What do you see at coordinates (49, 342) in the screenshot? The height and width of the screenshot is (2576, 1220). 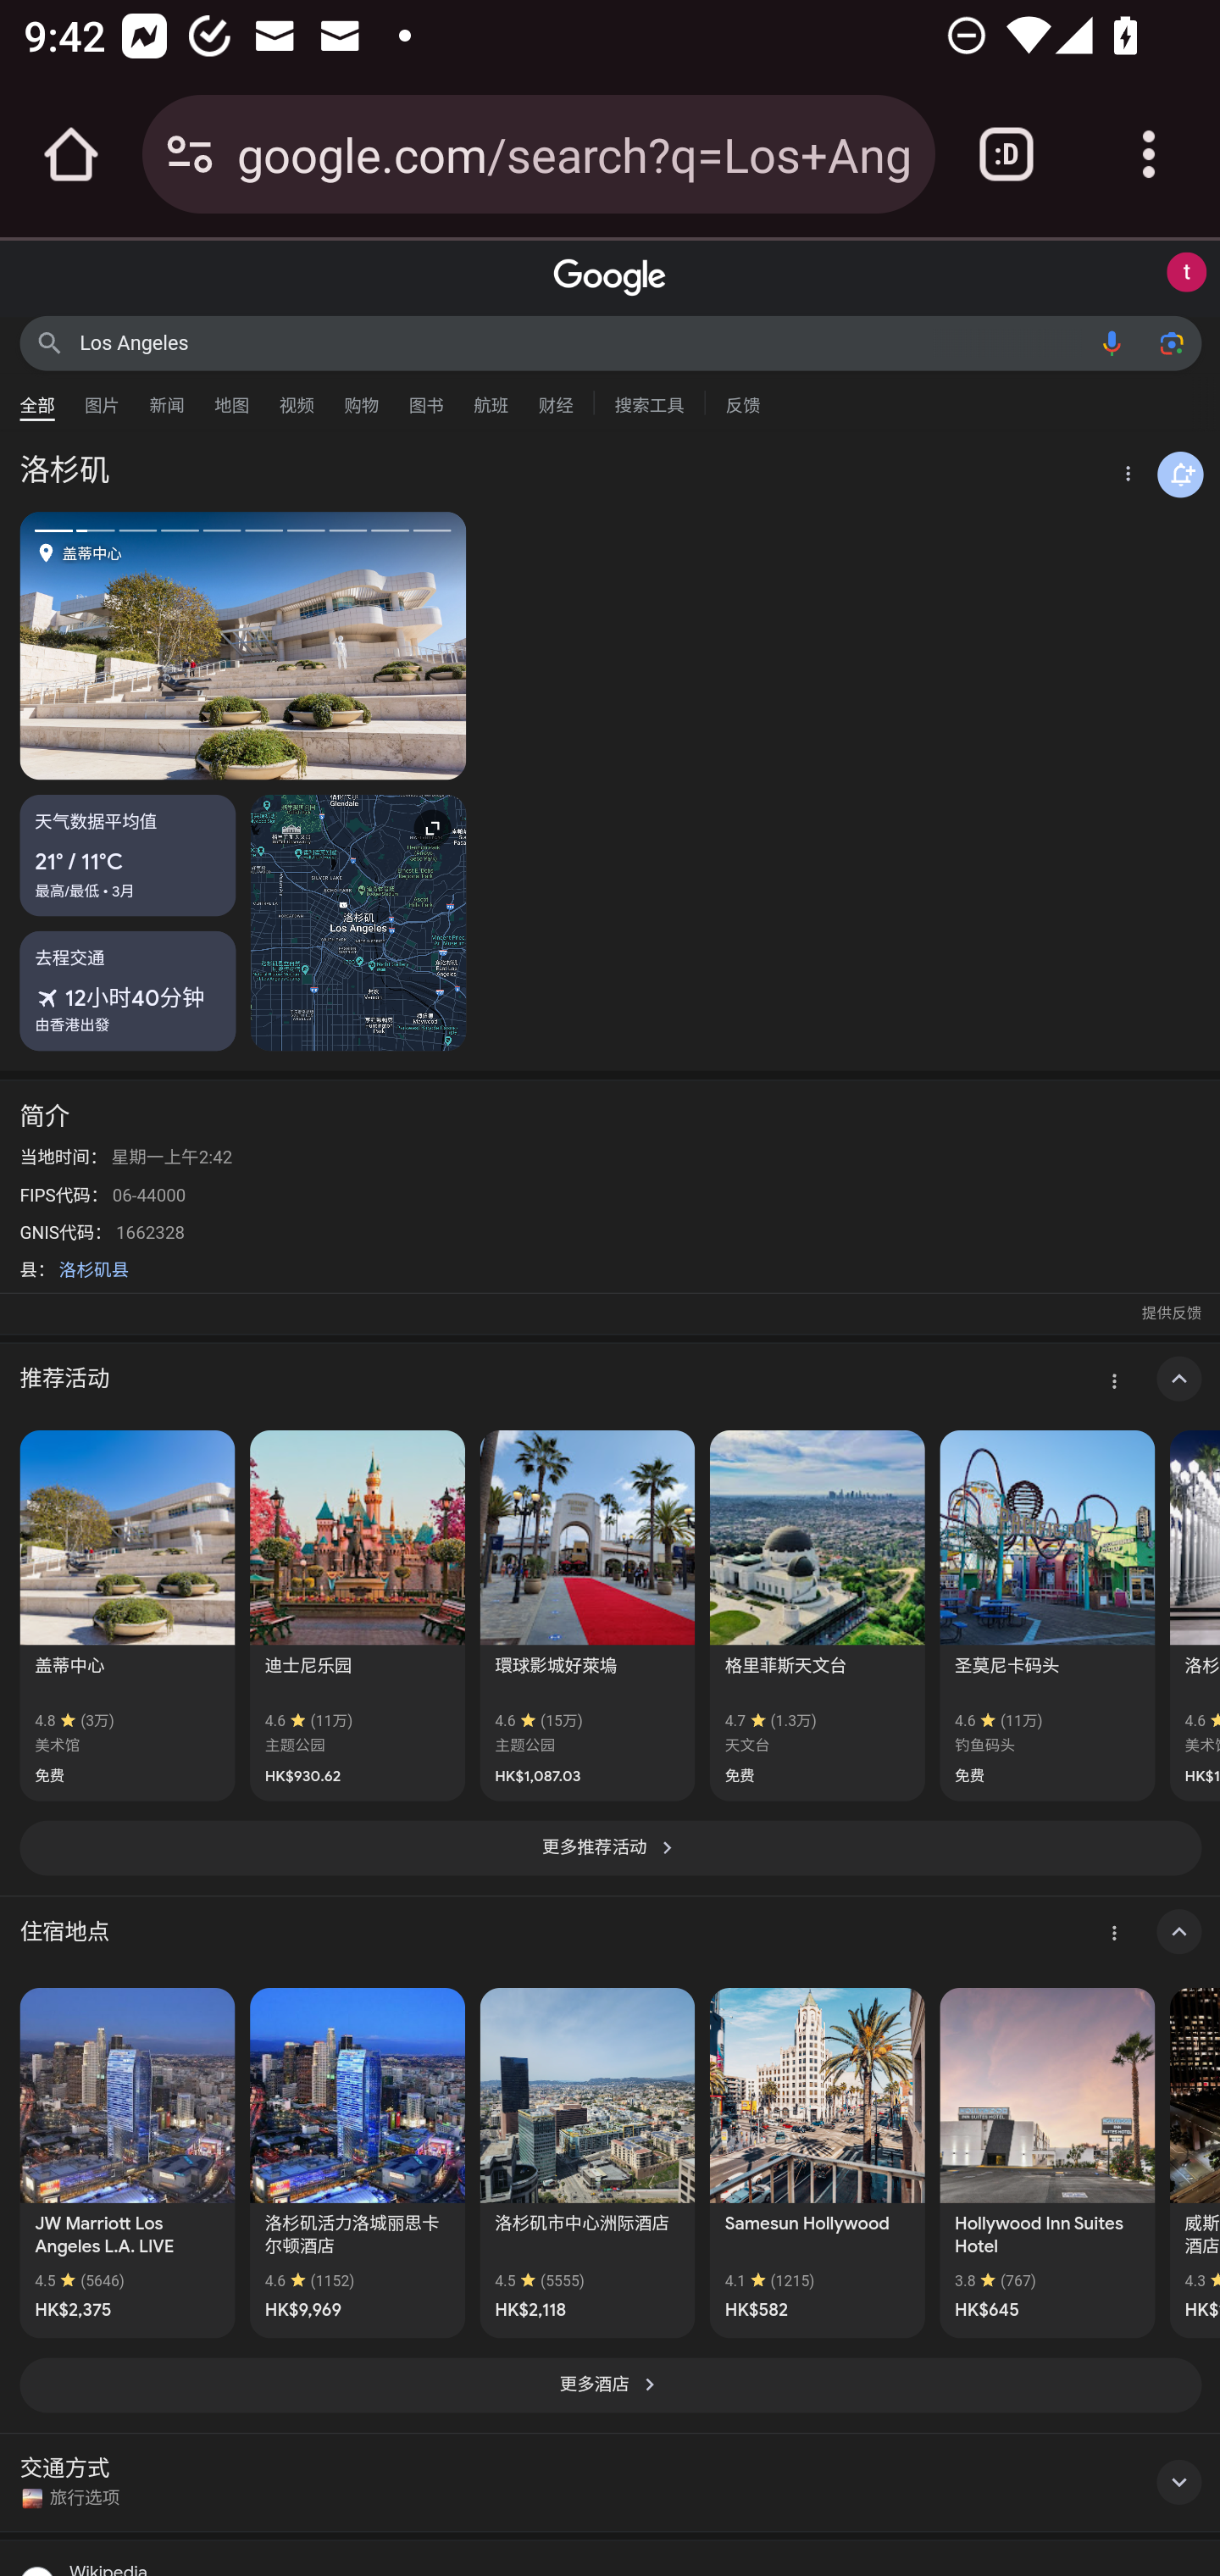 I see `Google 搜索` at bounding box center [49, 342].